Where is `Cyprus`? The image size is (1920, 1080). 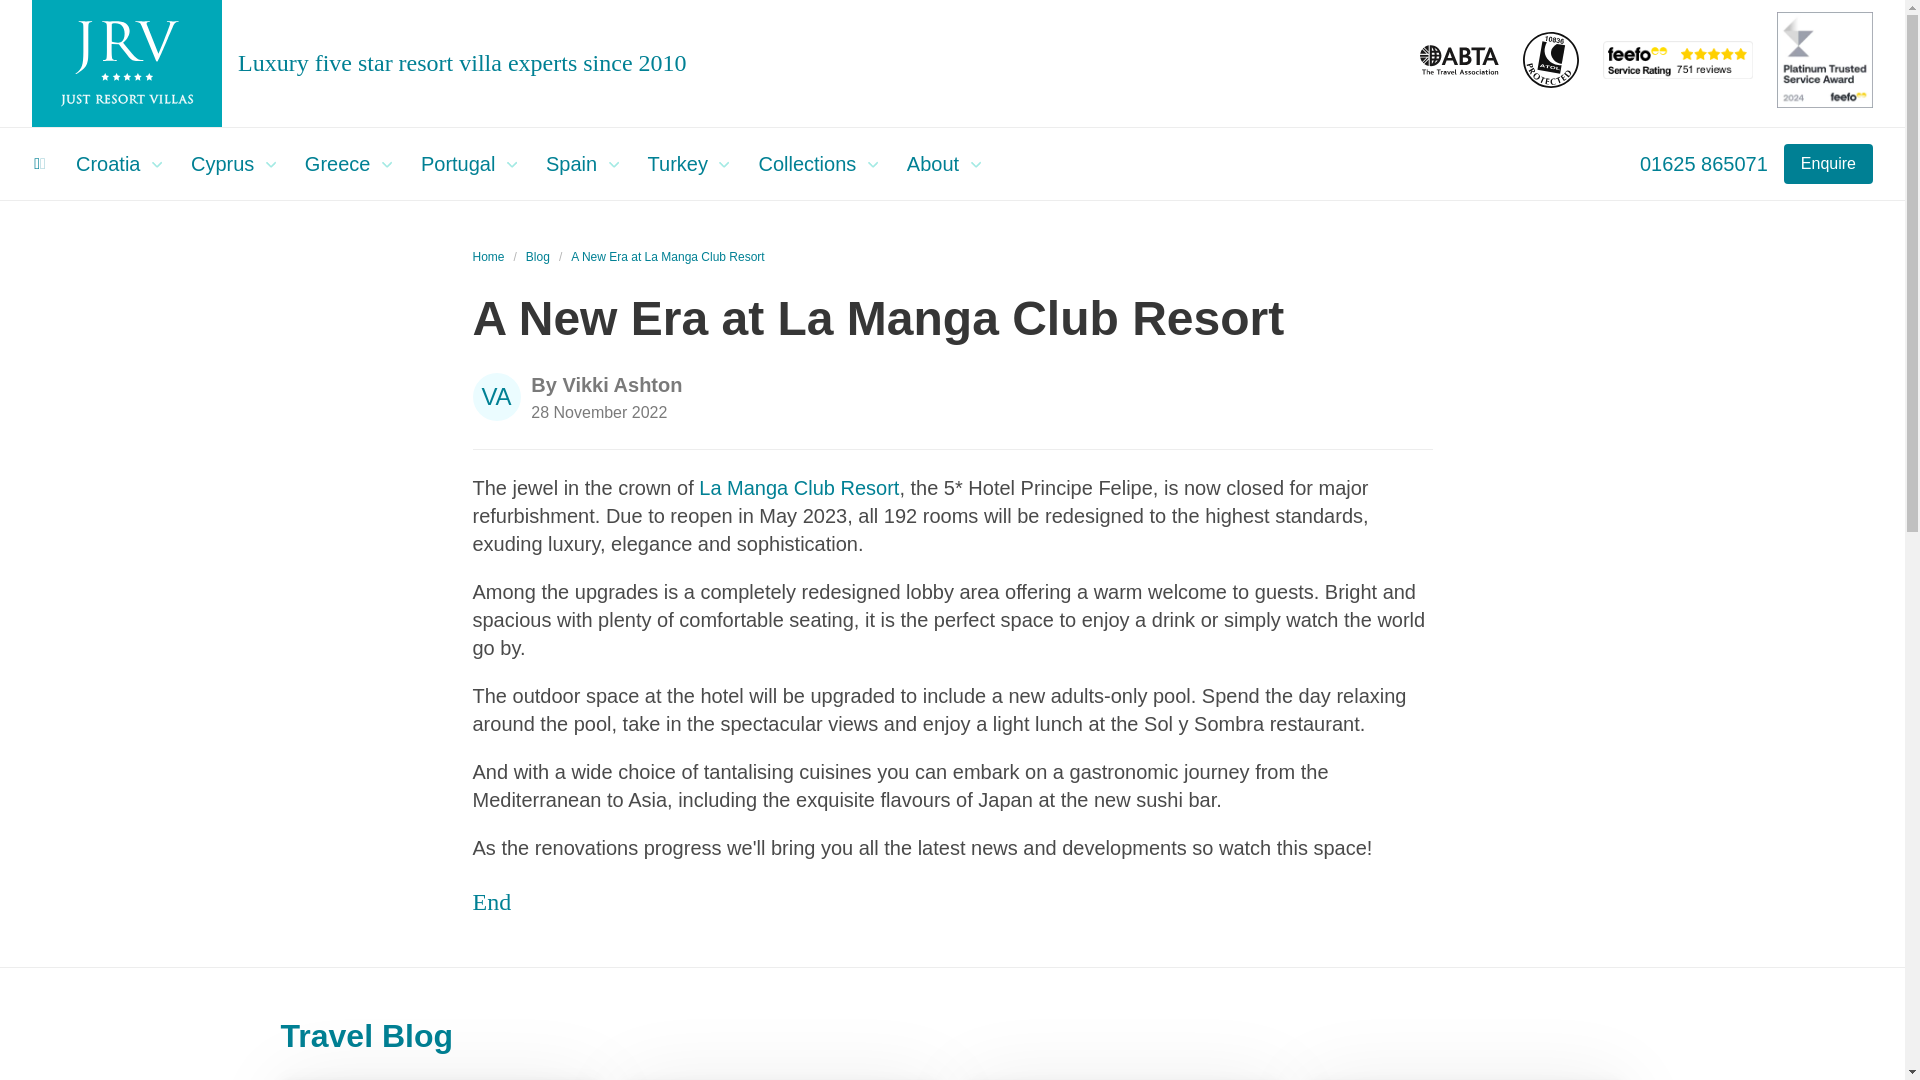
Cyprus is located at coordinates (240, 164).